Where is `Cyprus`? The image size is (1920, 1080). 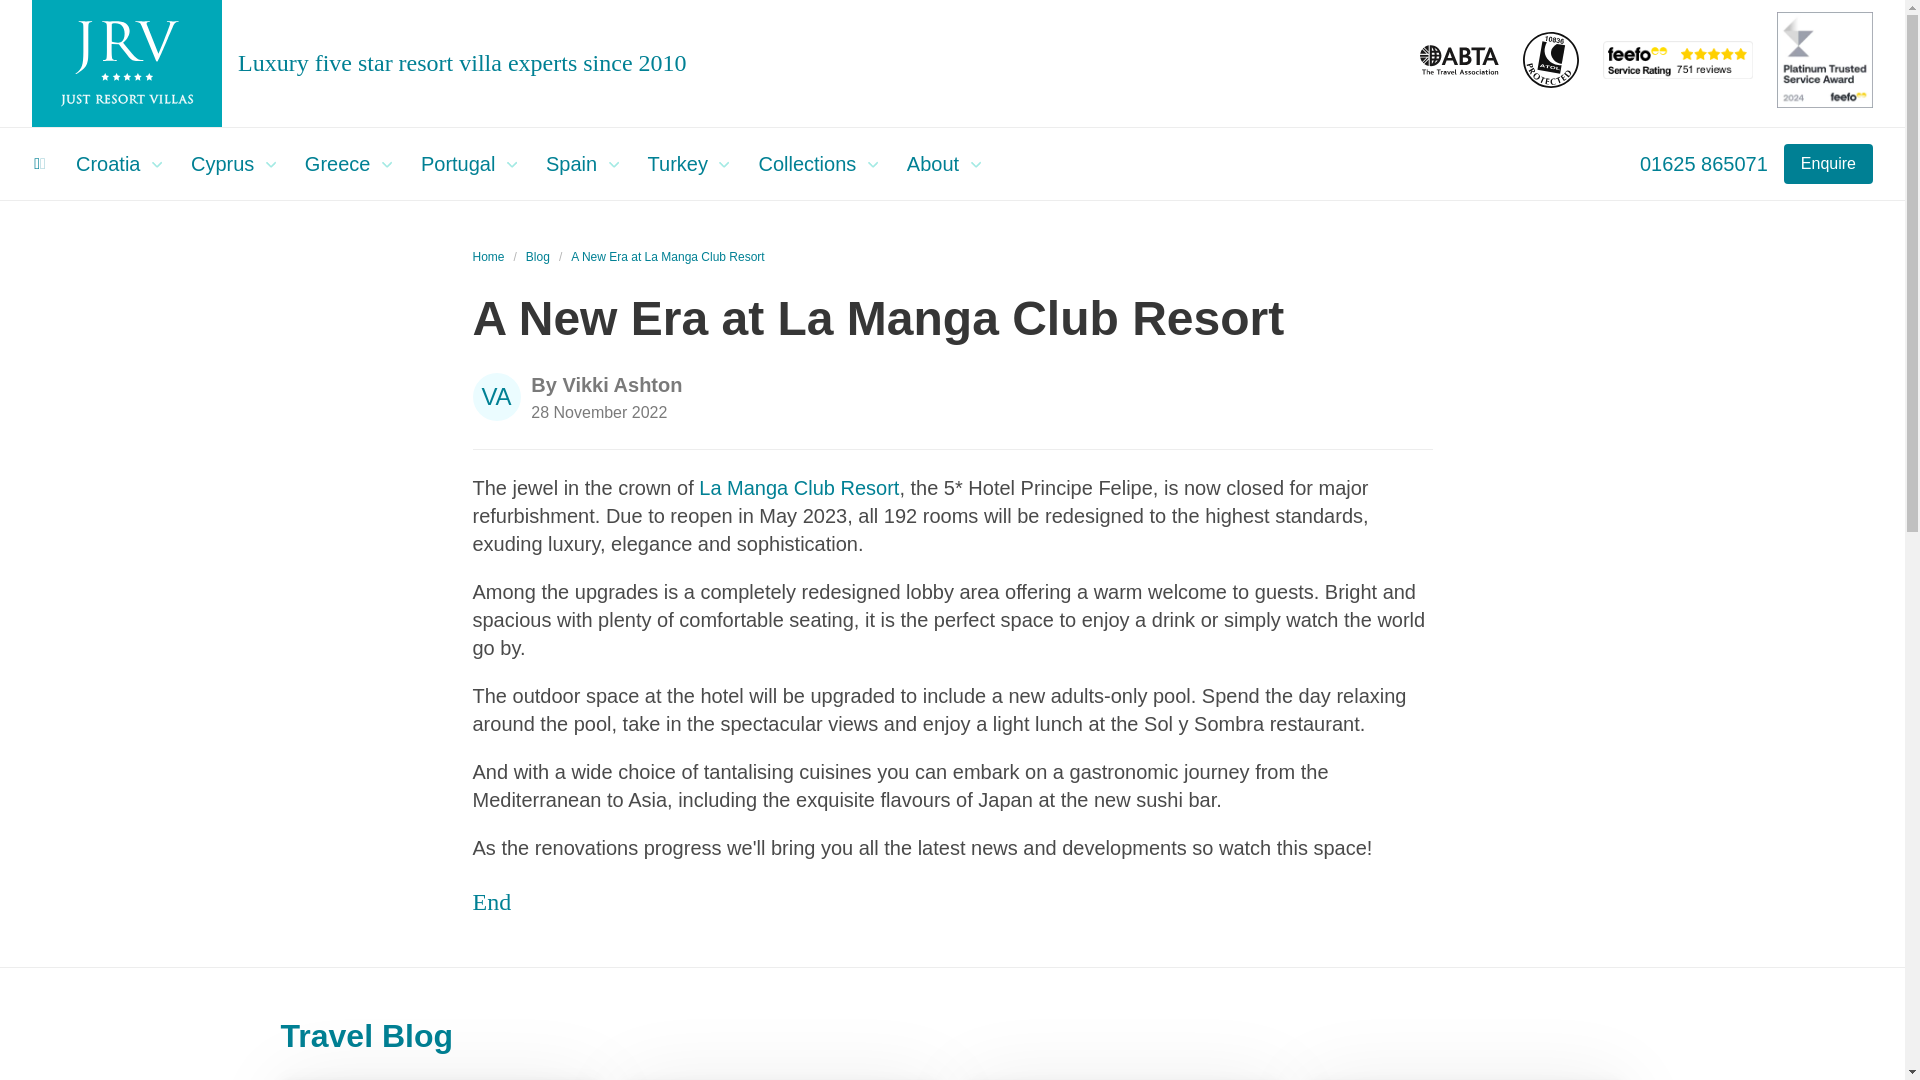
Cyprus is located at coordinates (240, 164).